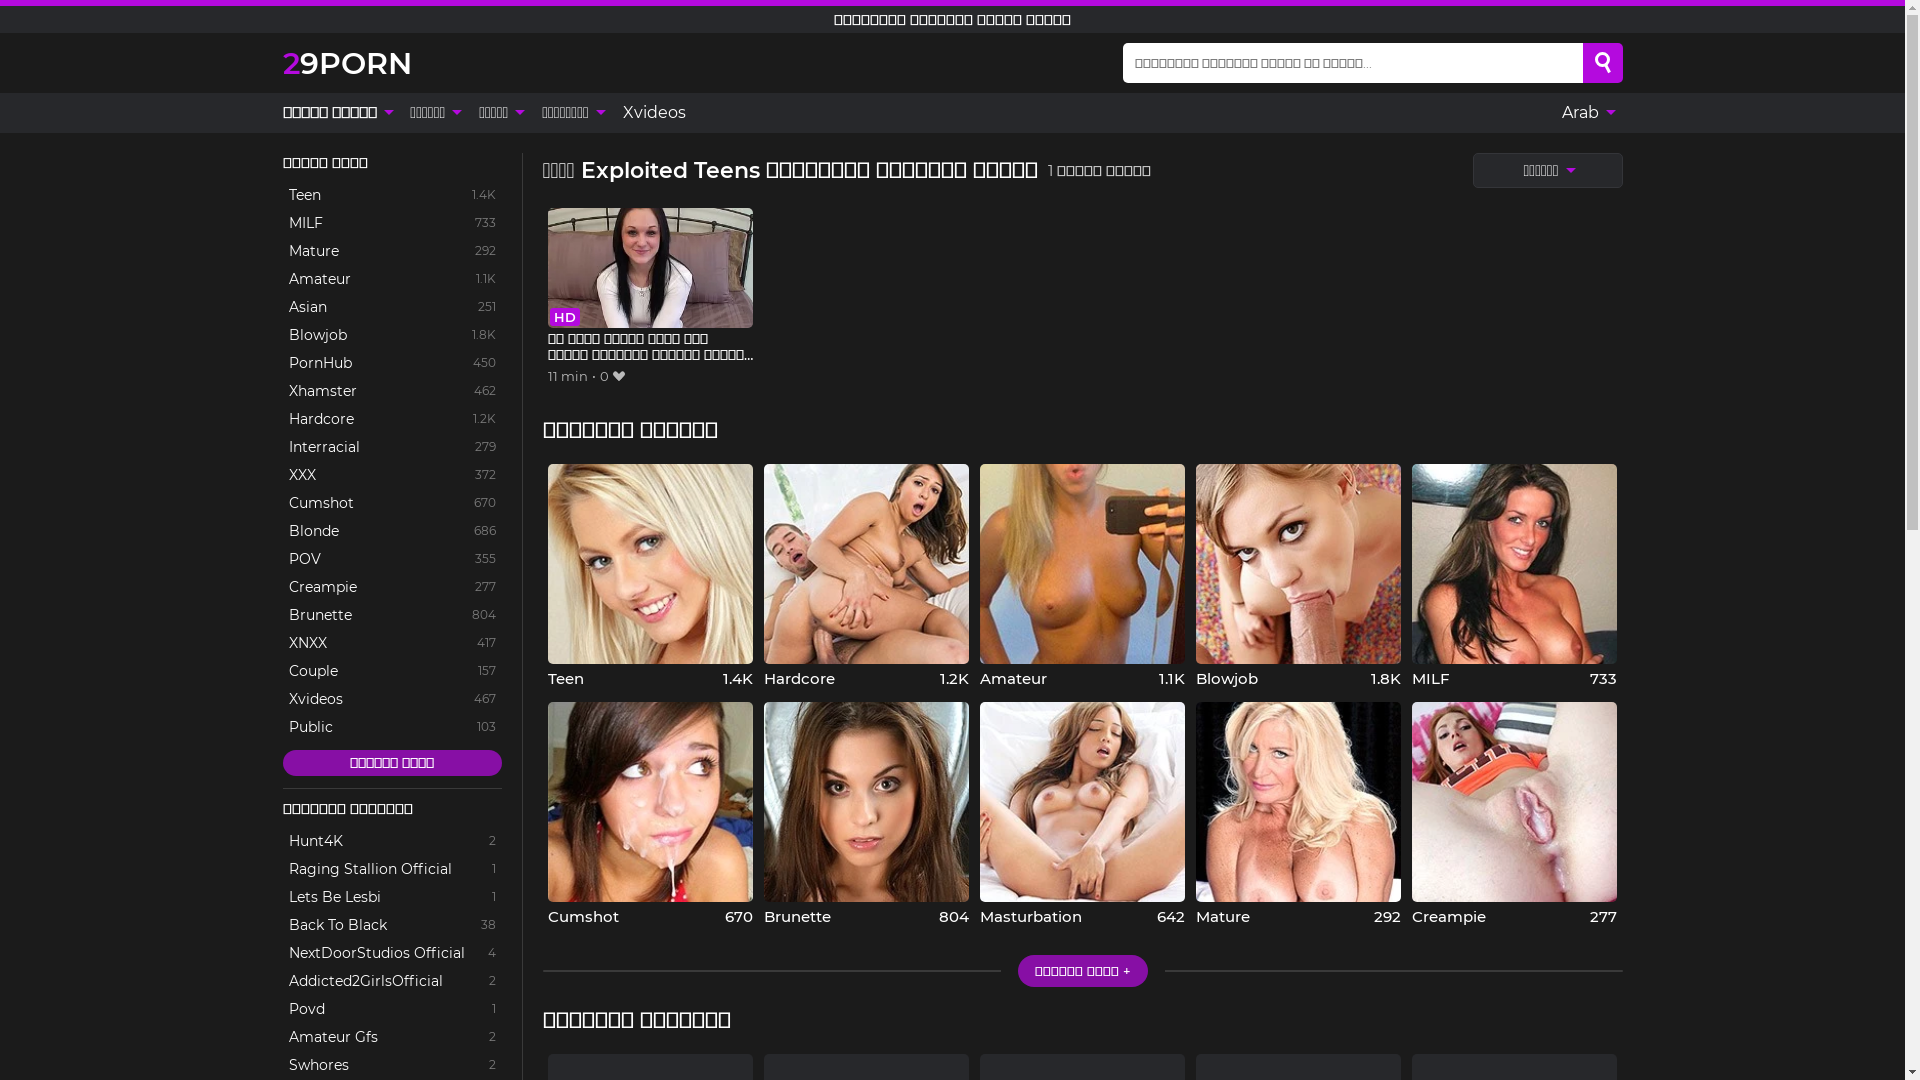 The image size is (1920, 1080). Describe the element at coordinates (392, 981) in the screenshot. I see `Addicted2GirlsOfficial` at that location.